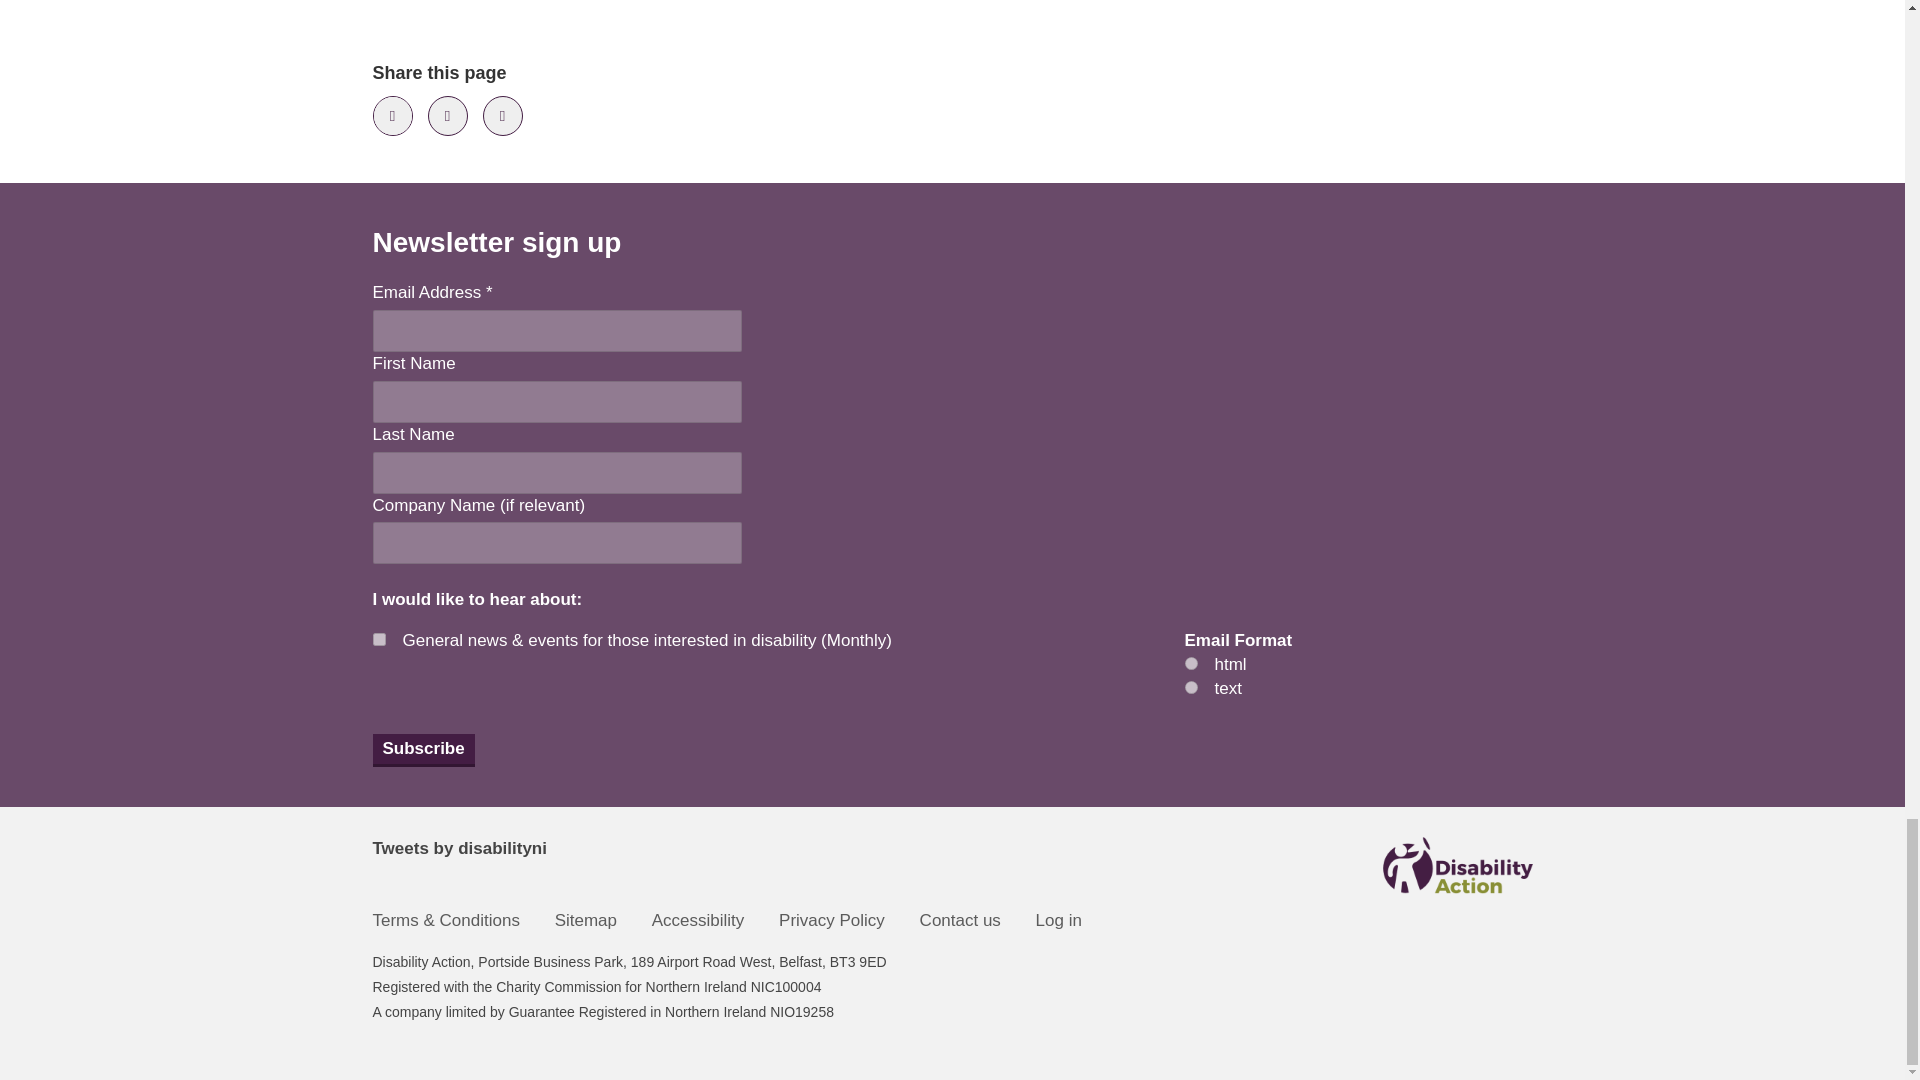  I want to click on text, so click(1190, 688).